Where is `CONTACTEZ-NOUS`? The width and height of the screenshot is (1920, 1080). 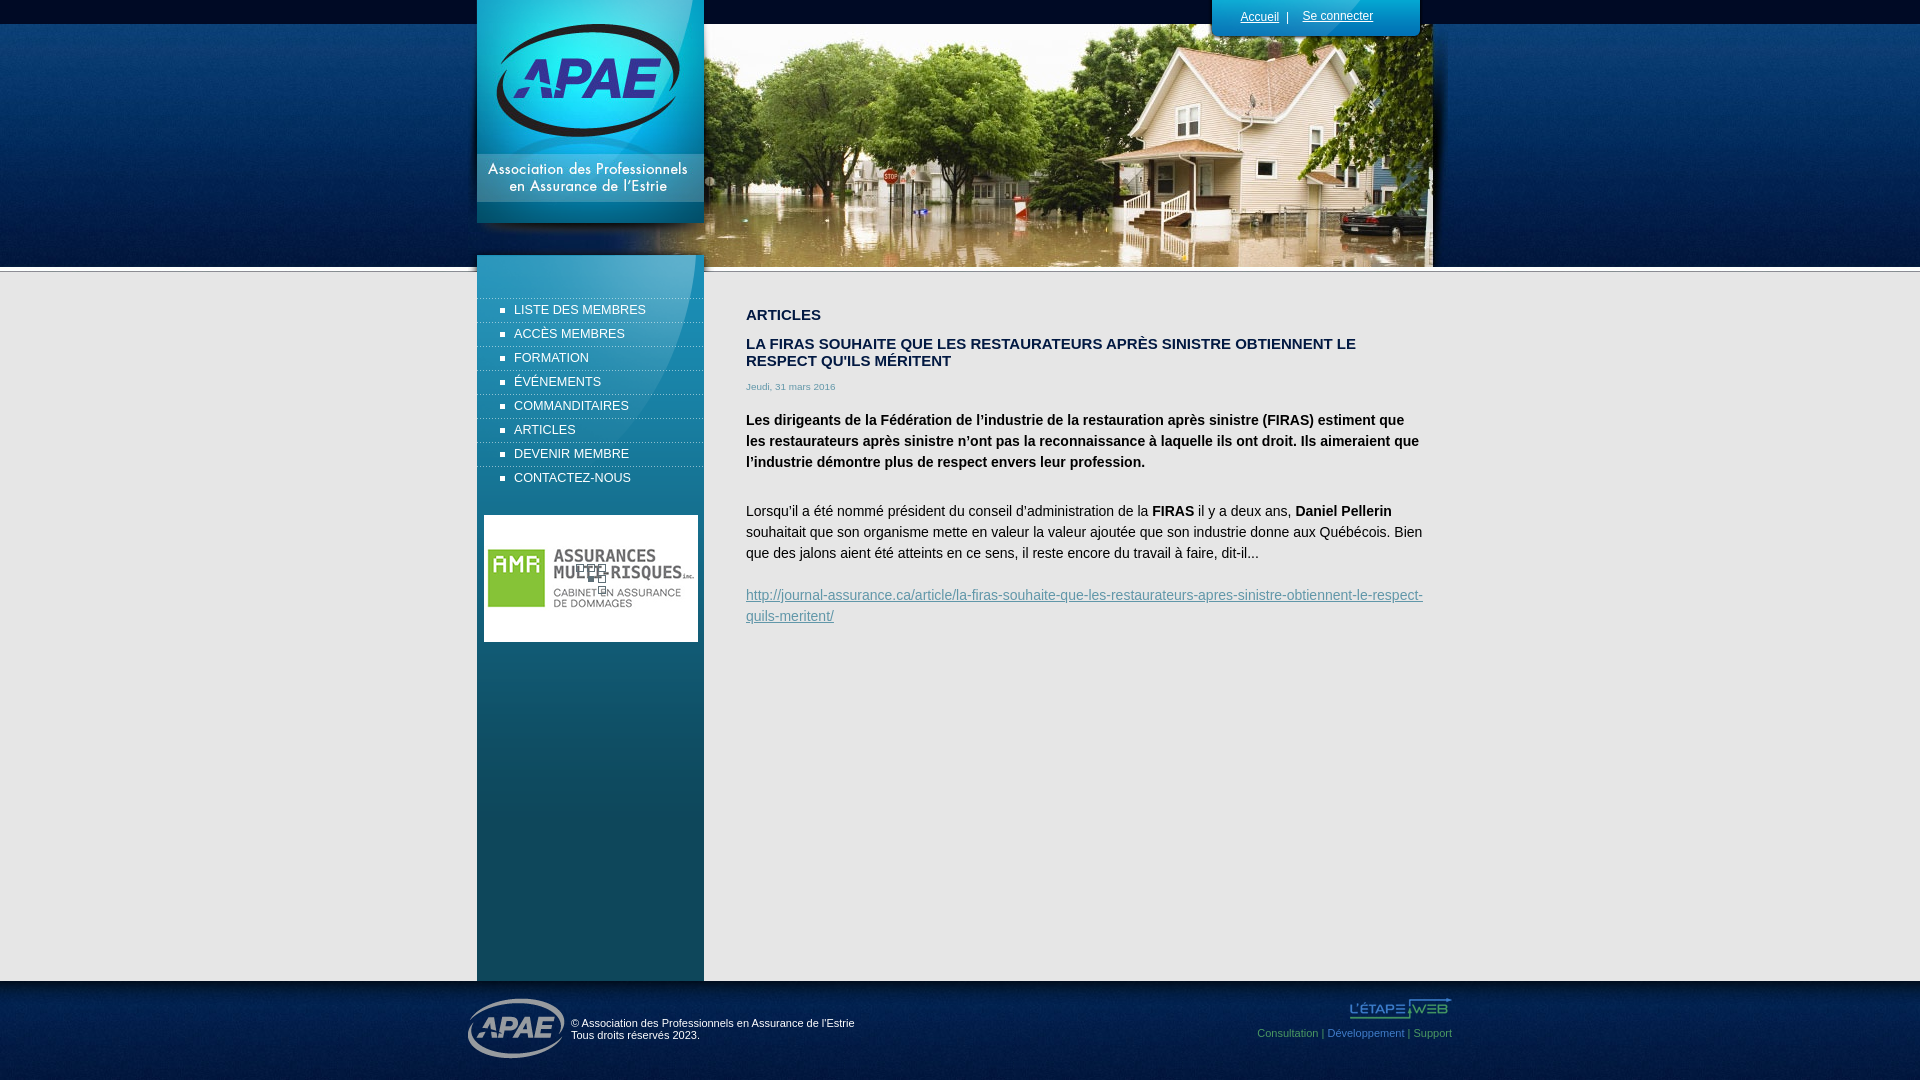 CONTACTEZ-NOUS is located at coordinates (590, 478).